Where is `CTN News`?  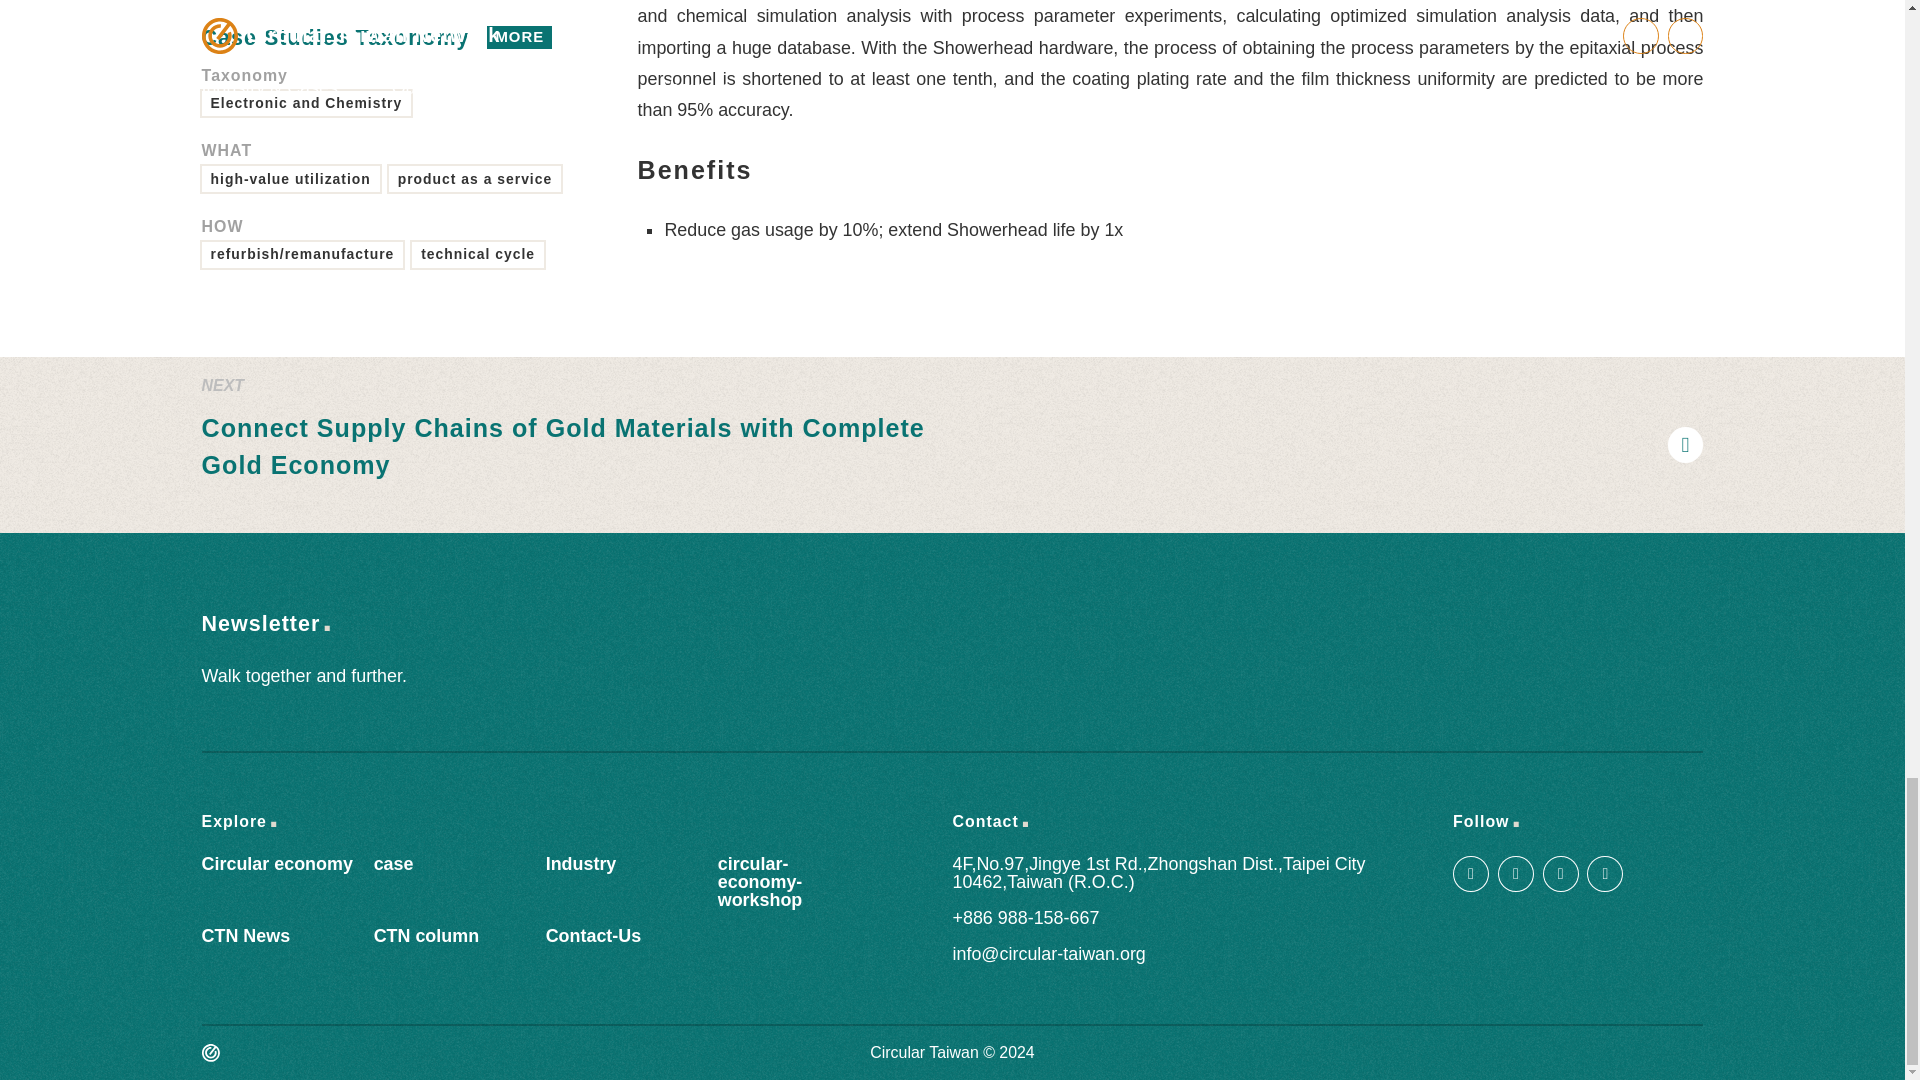 CTN News is located at coordinates (246, 936).